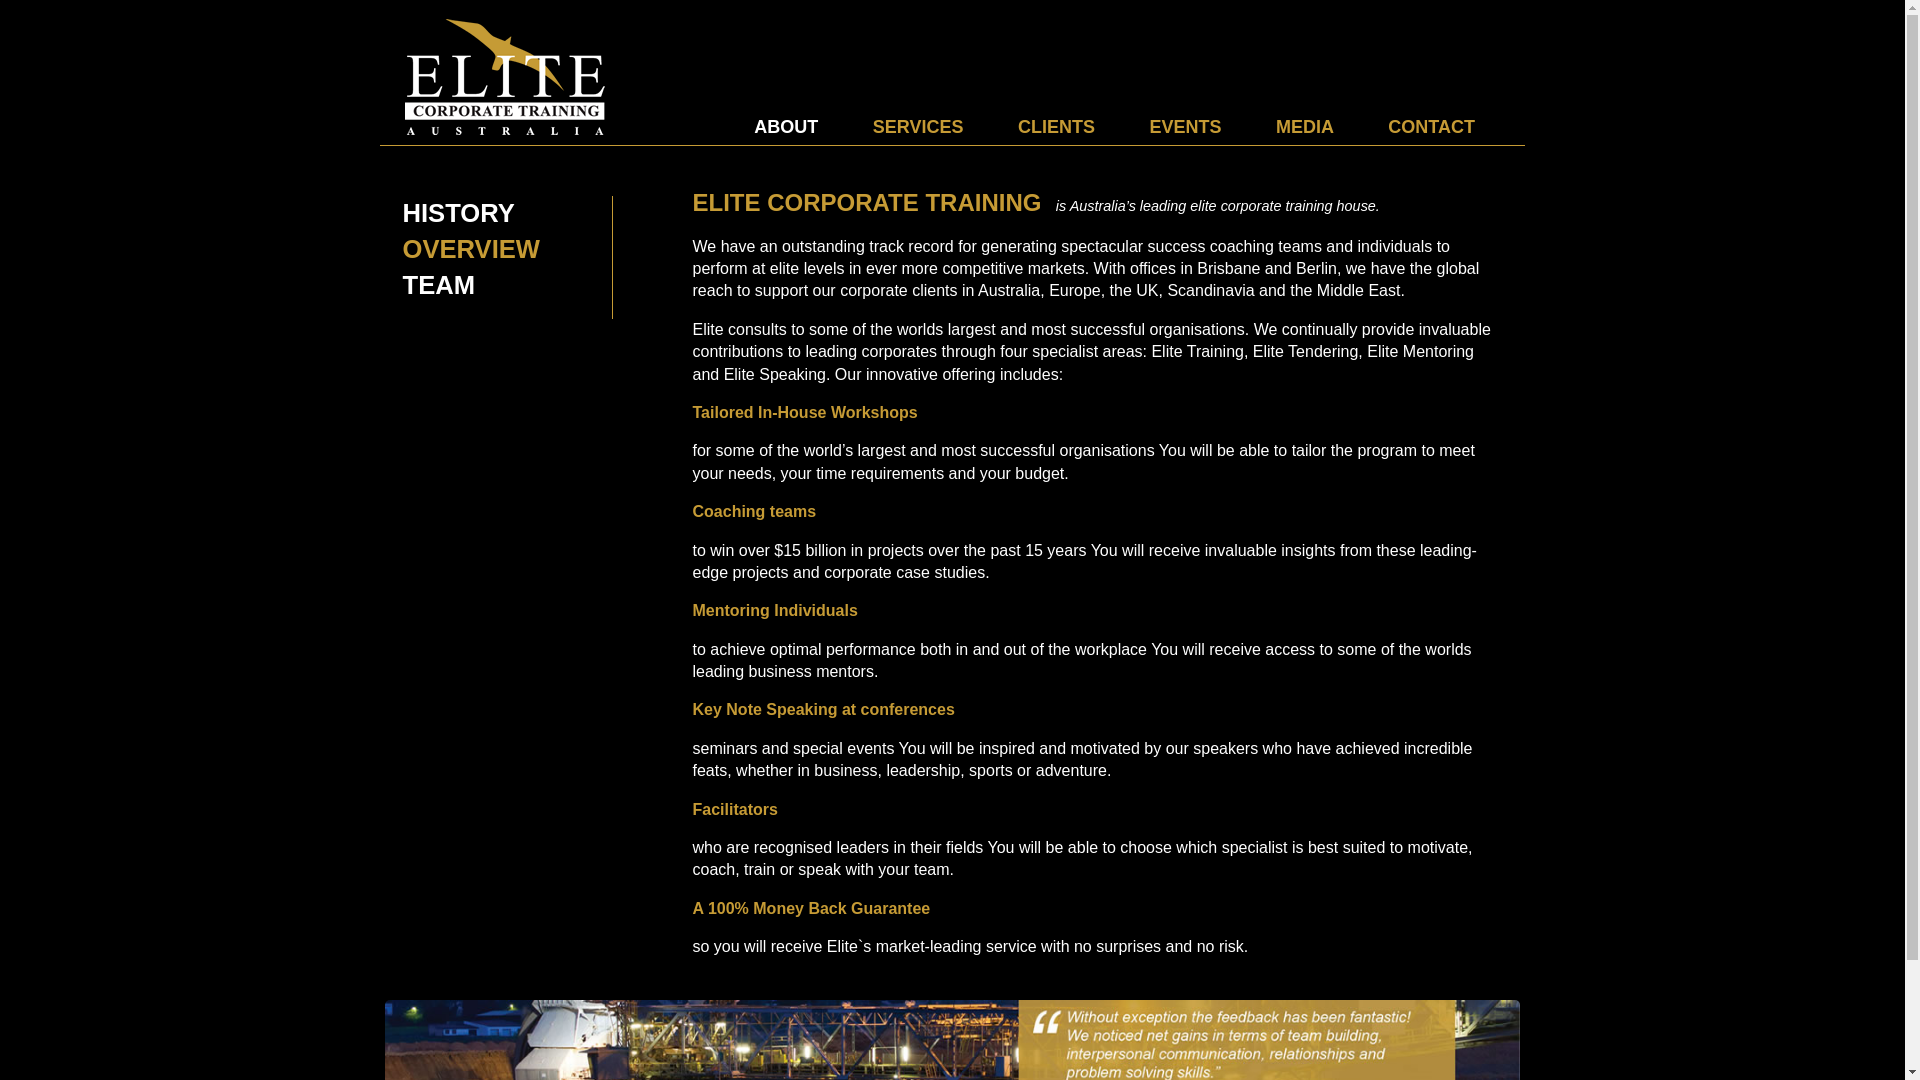 The width and height of the screenshot is (1920, 1080). What do you see at coordinates (482, 214) in the screenshot?
I see `HISTORY` at bounding box center [482, 214].